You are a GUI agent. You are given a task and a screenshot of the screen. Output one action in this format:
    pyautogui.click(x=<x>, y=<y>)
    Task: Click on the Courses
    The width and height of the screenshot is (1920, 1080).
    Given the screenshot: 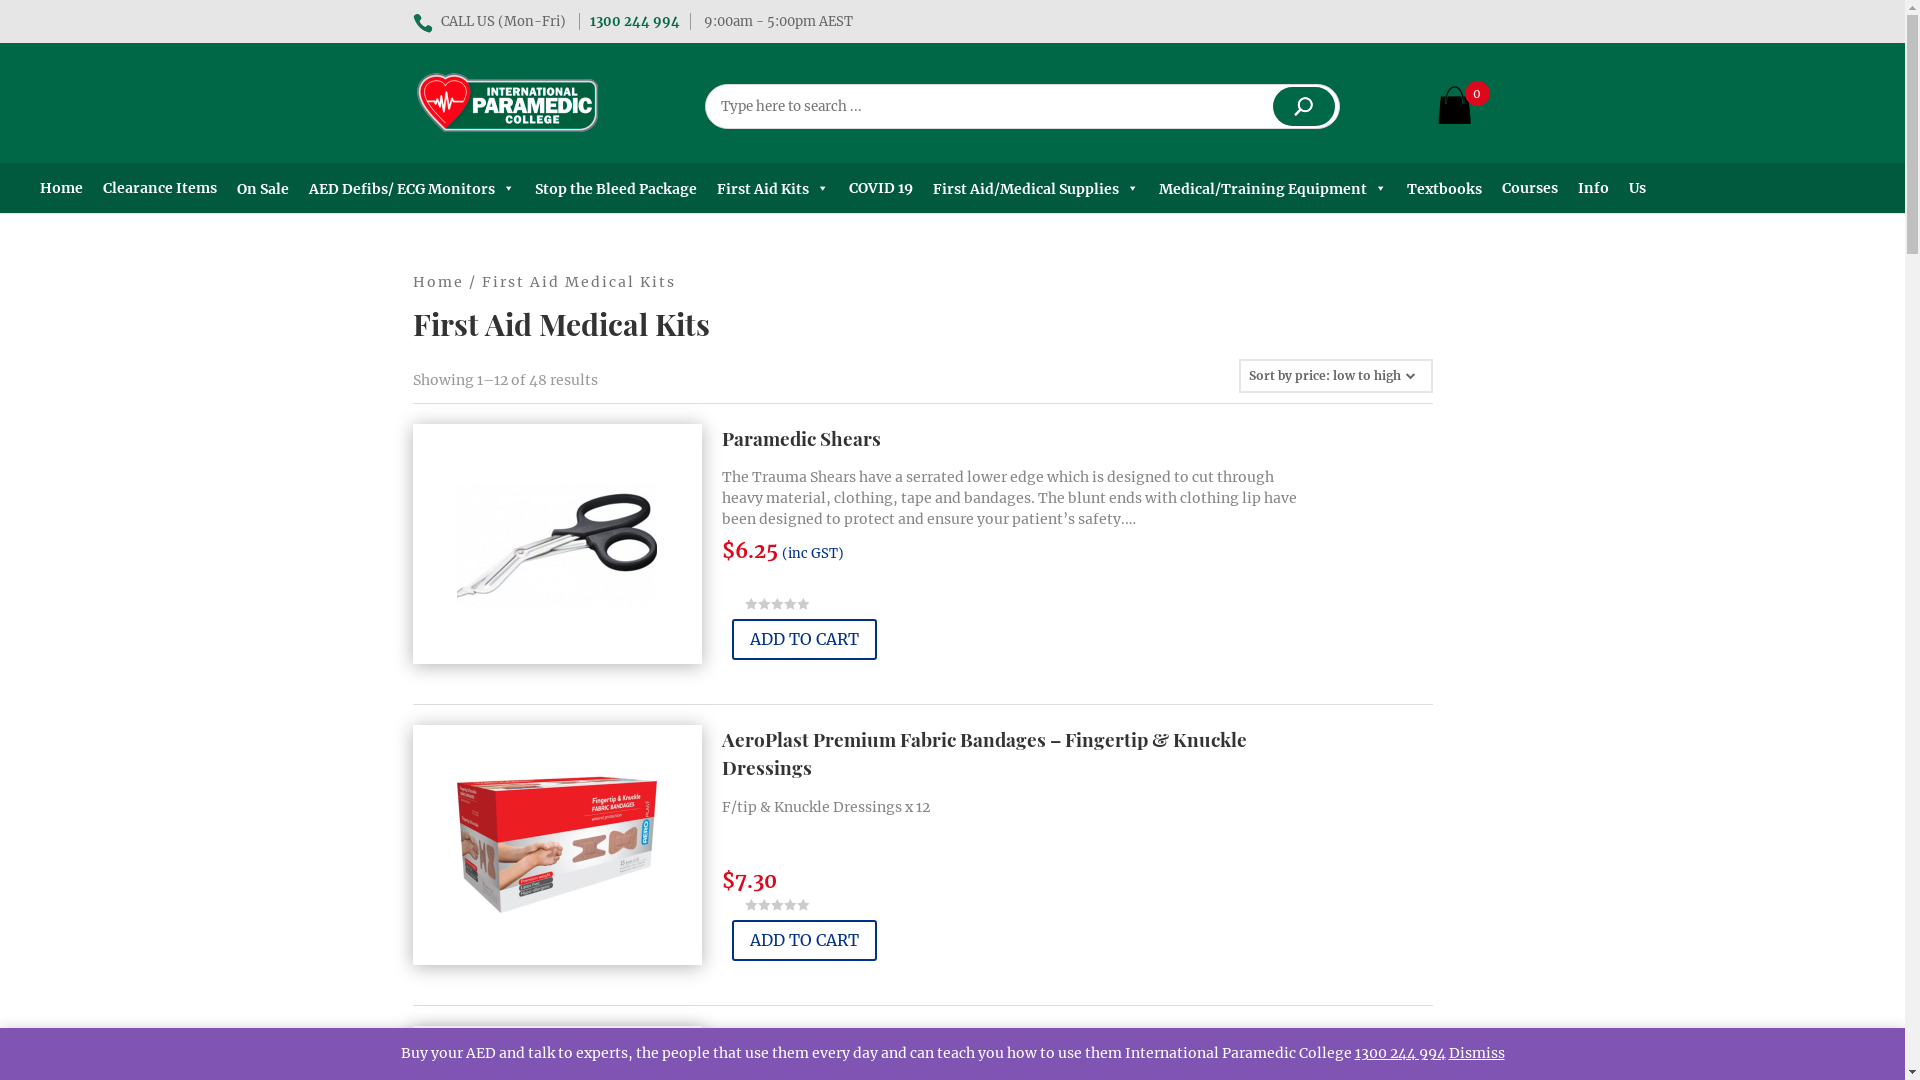 What is the action you would take?
    pyautogui.click(x=1530, y=188)
    